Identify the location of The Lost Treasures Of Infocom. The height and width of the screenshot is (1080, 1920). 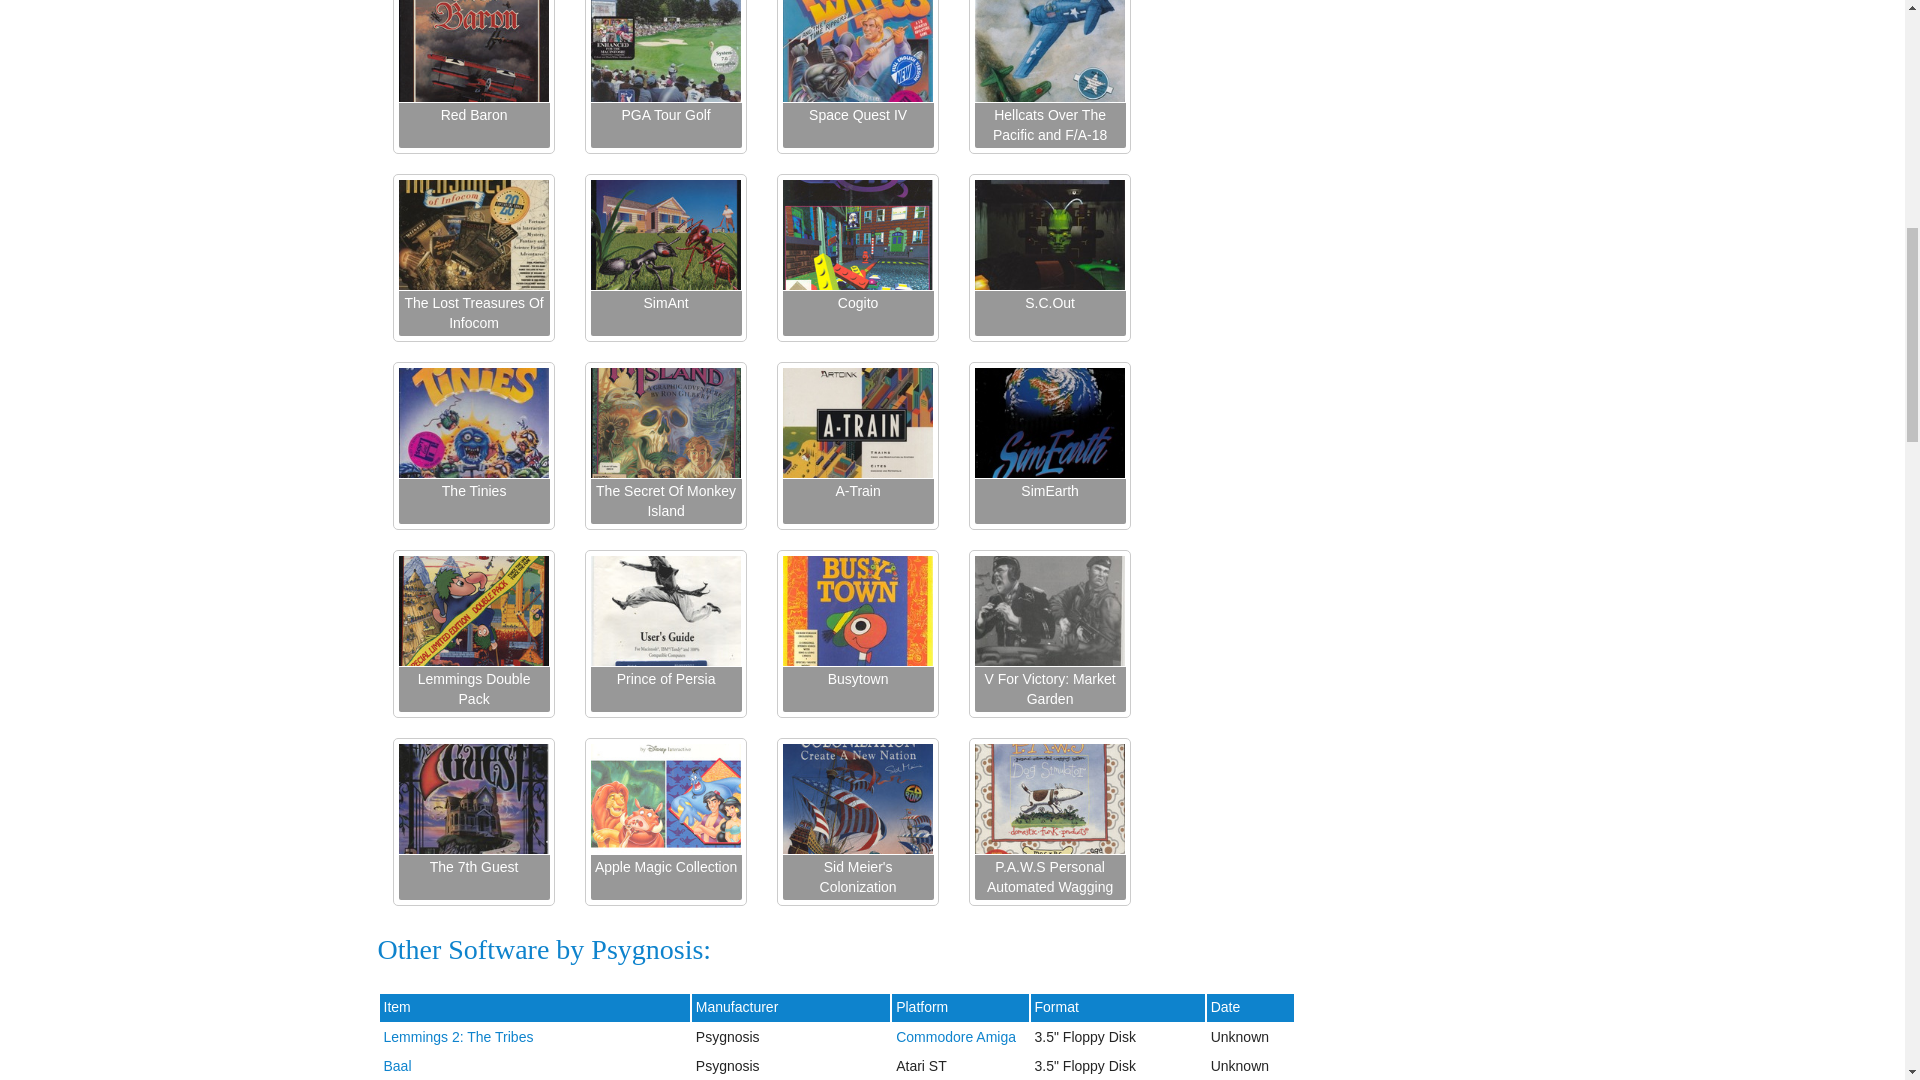
(473, 312).